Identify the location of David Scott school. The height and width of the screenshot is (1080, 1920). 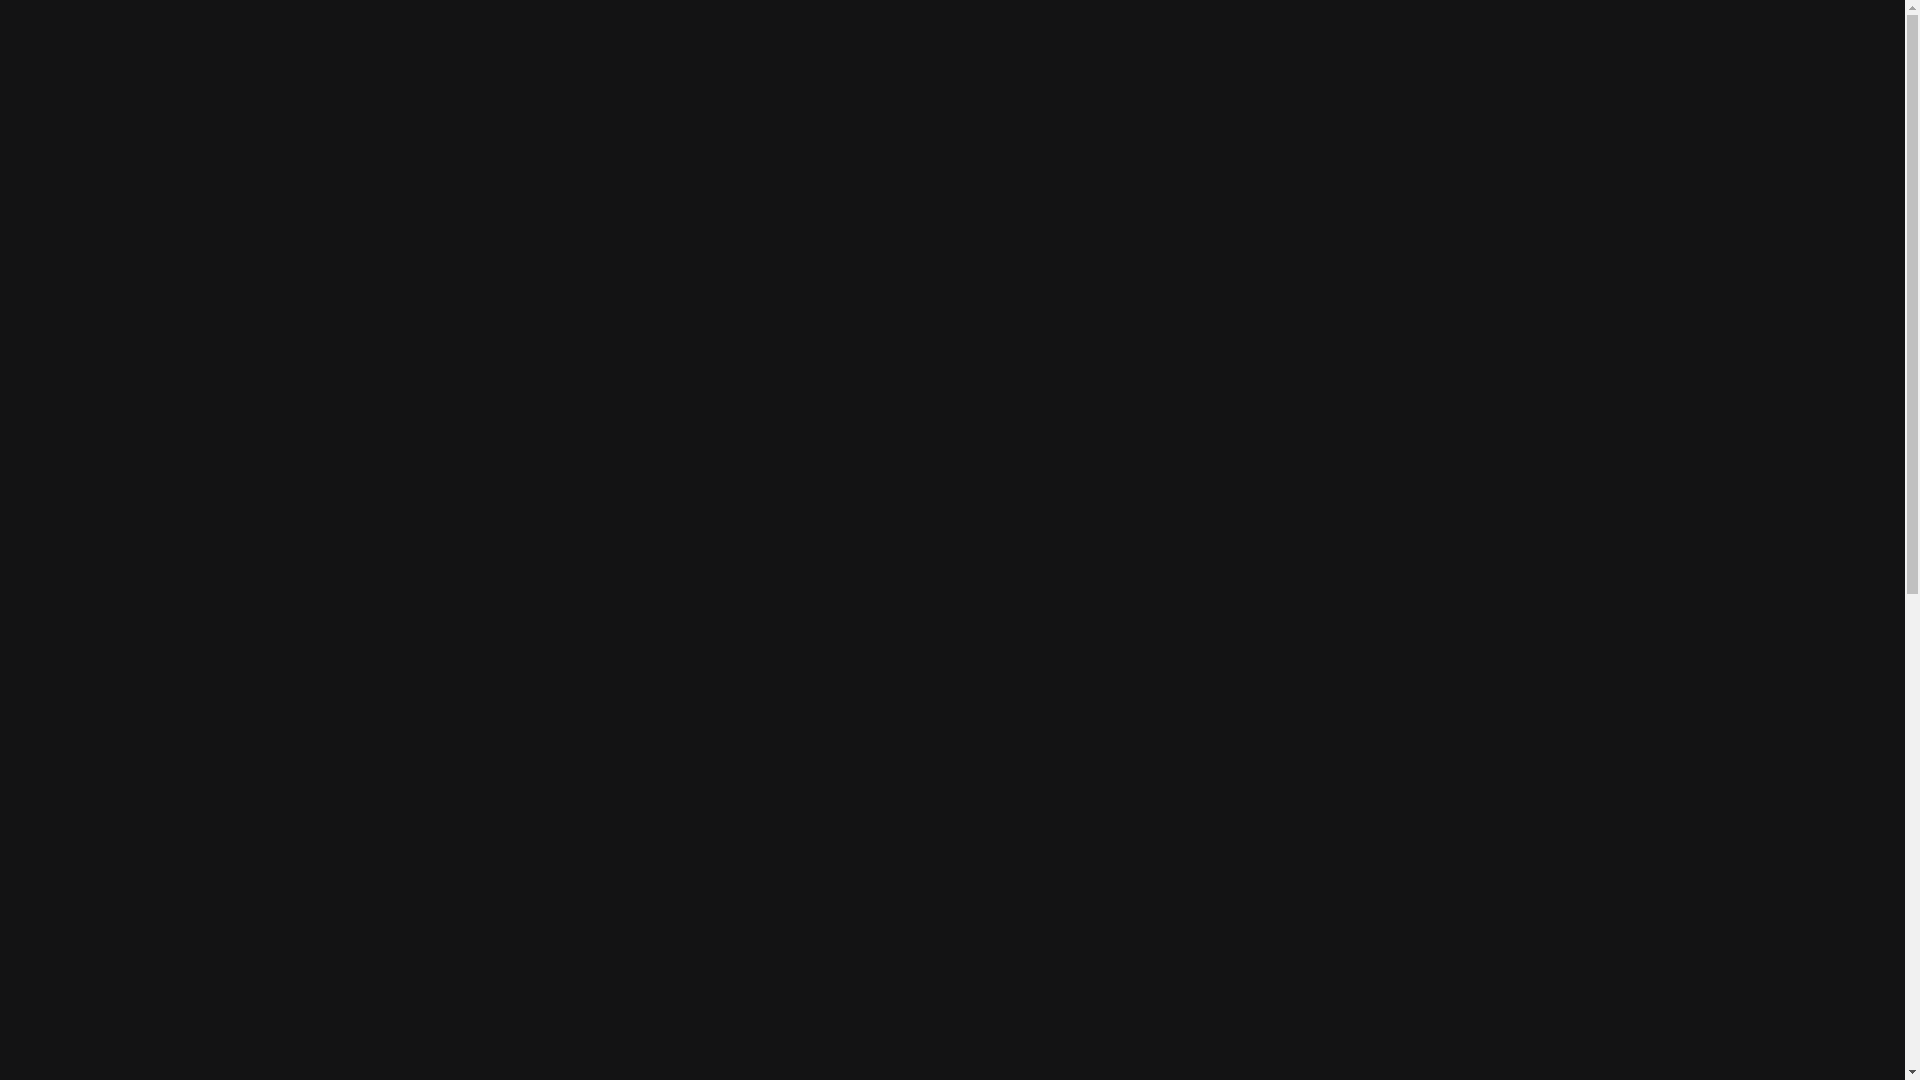
(1270, 700).